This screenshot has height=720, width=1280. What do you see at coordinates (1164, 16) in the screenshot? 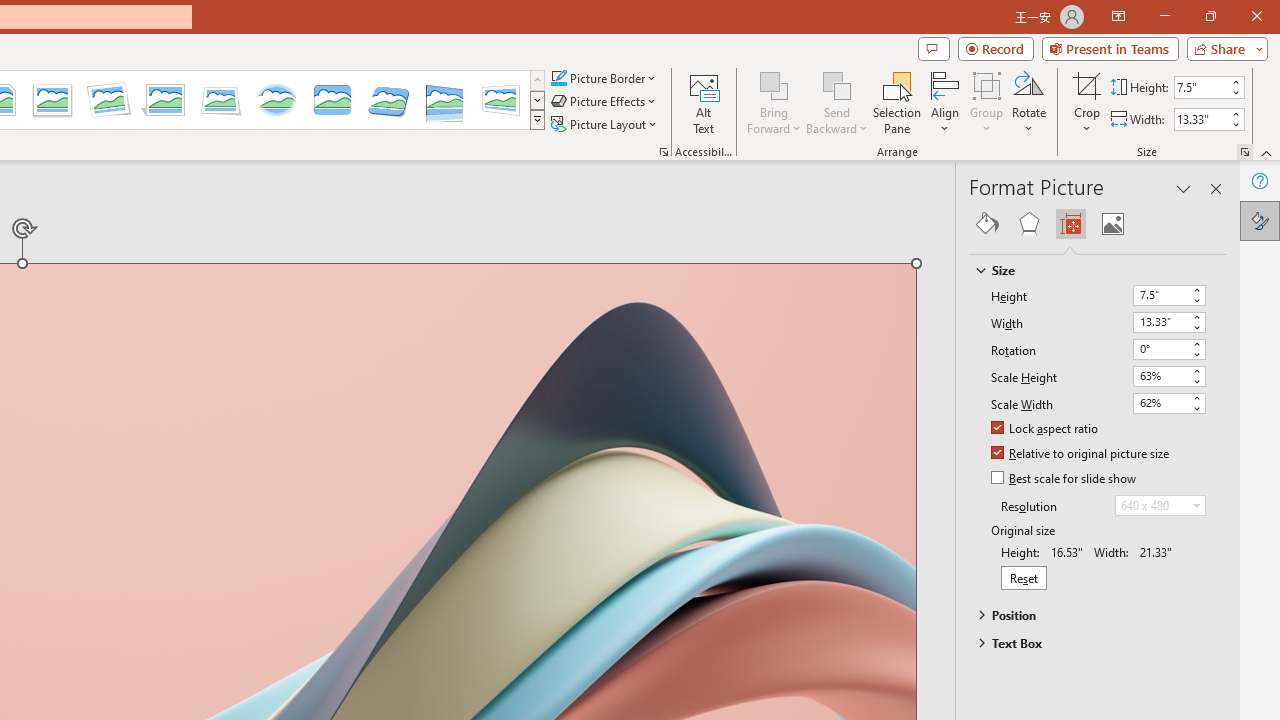
I see `Minimize` at bounding box center [1164, 16].